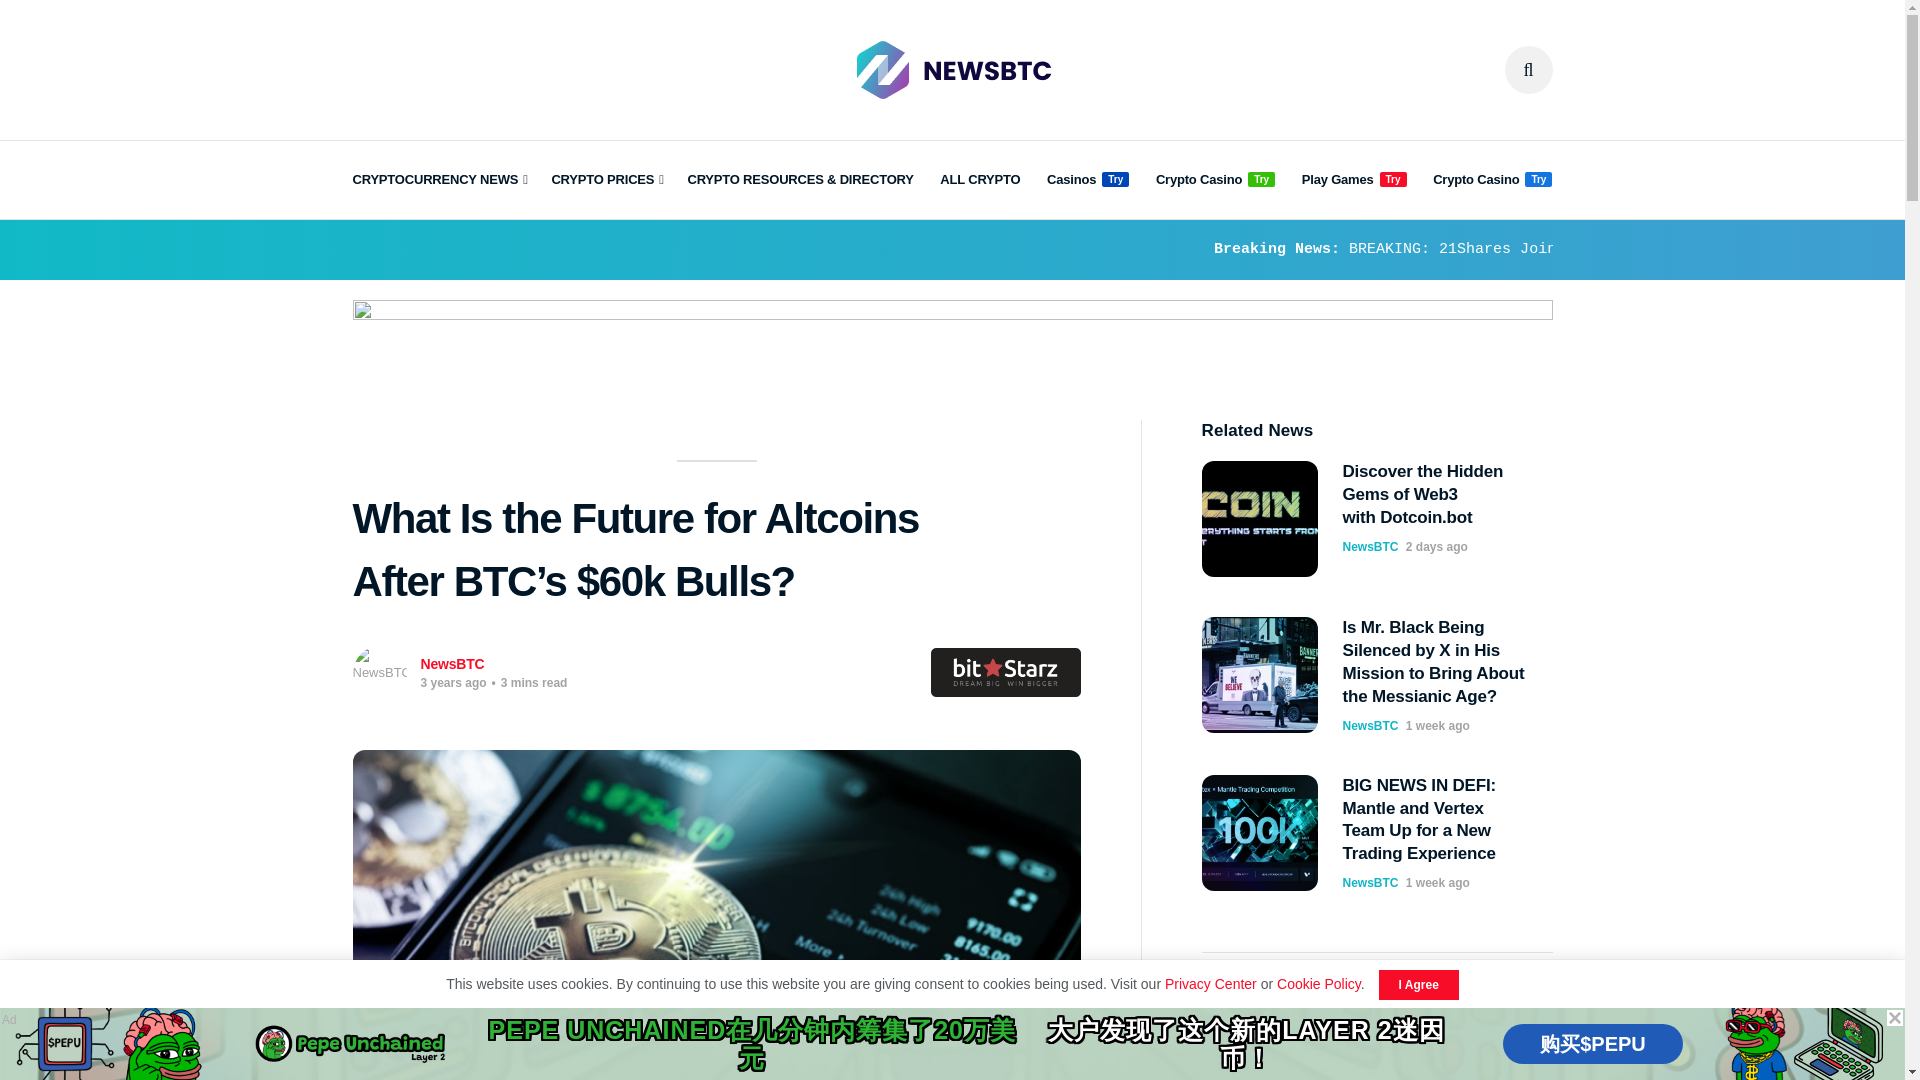 Image resolution: width=1920 pixels, height=1080 pixels. I want to click on CRYPTO PRICES, so click(606, 180).